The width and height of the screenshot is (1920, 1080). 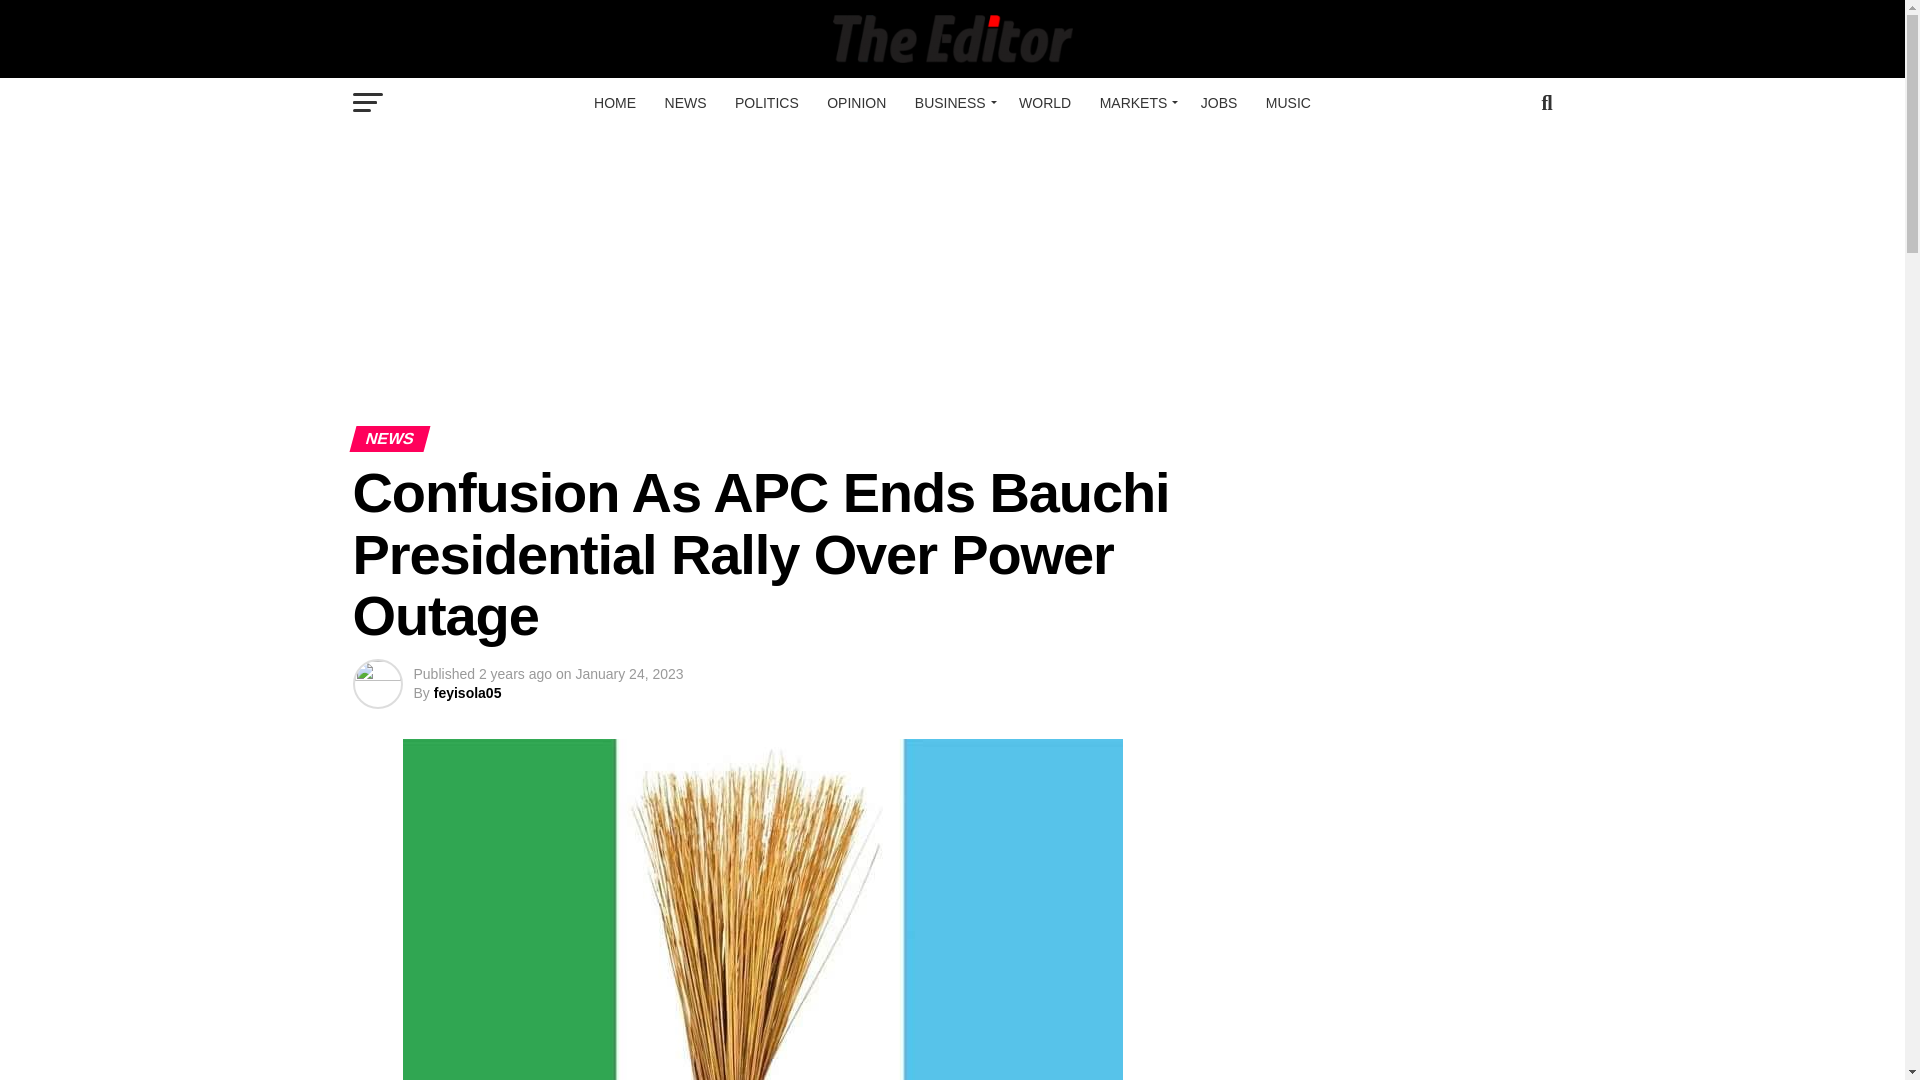 What do you see at coordinates (952, 102) in the screenshot?
I see `BUSINESS` at bounding box center [952, 102].